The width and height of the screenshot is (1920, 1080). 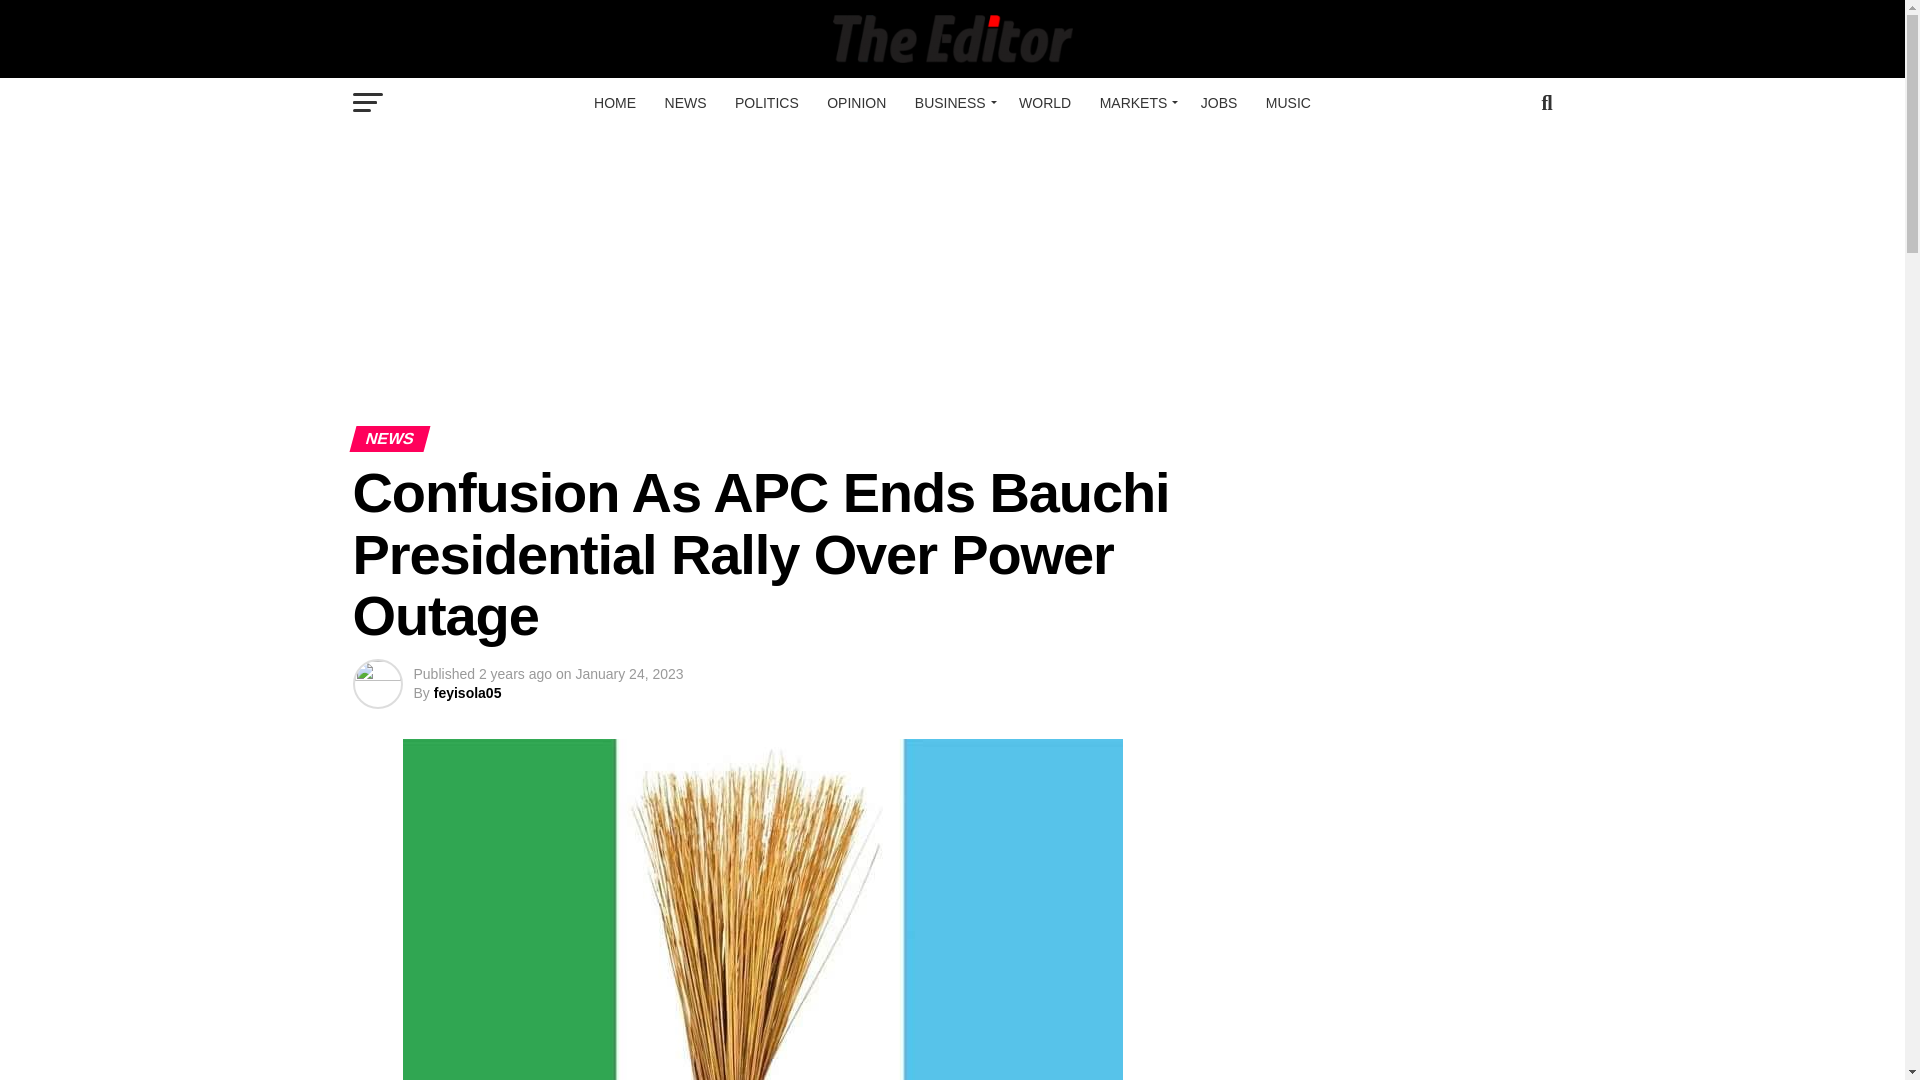 What do you see at coordinates (952, 102) in the screenshot?
I see `BUSINESS` at bounding box center [952, 102].